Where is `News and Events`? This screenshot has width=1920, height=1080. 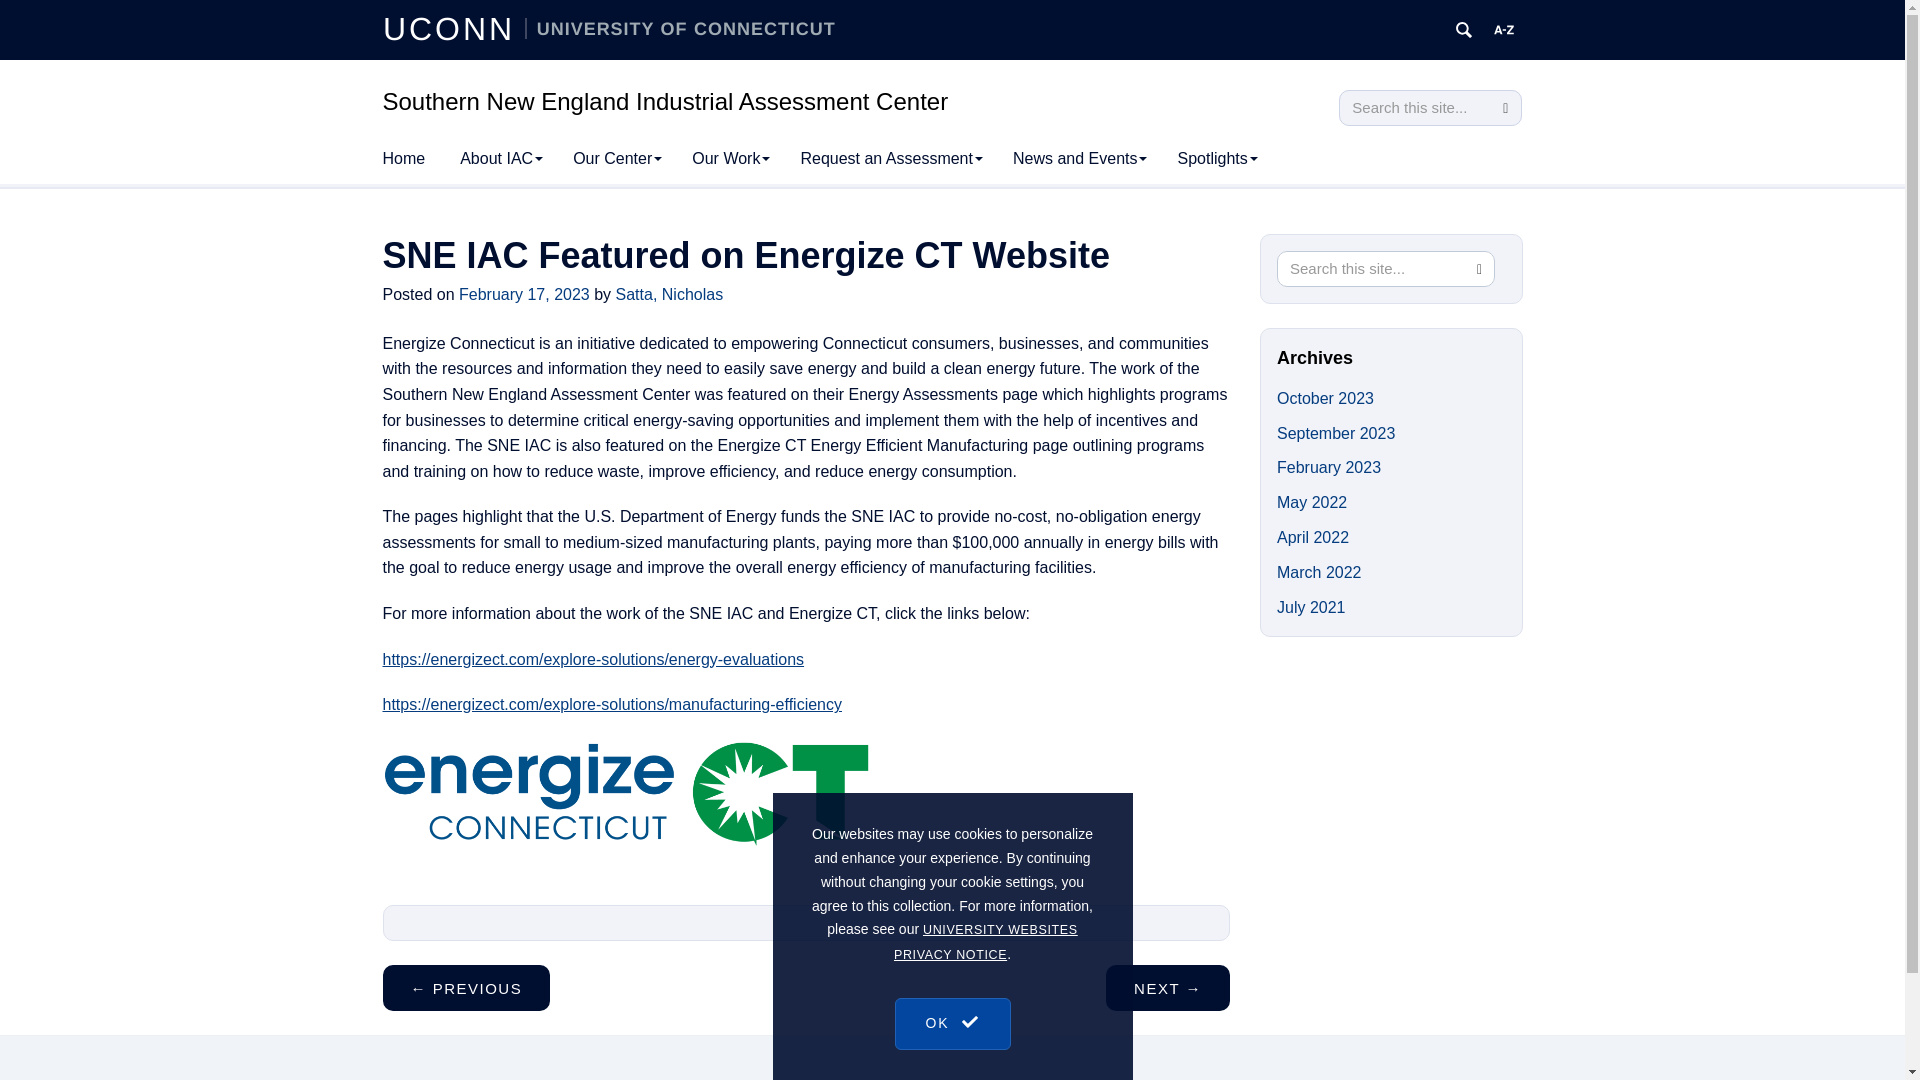
News and Events is located at coordinates (1080, 158).